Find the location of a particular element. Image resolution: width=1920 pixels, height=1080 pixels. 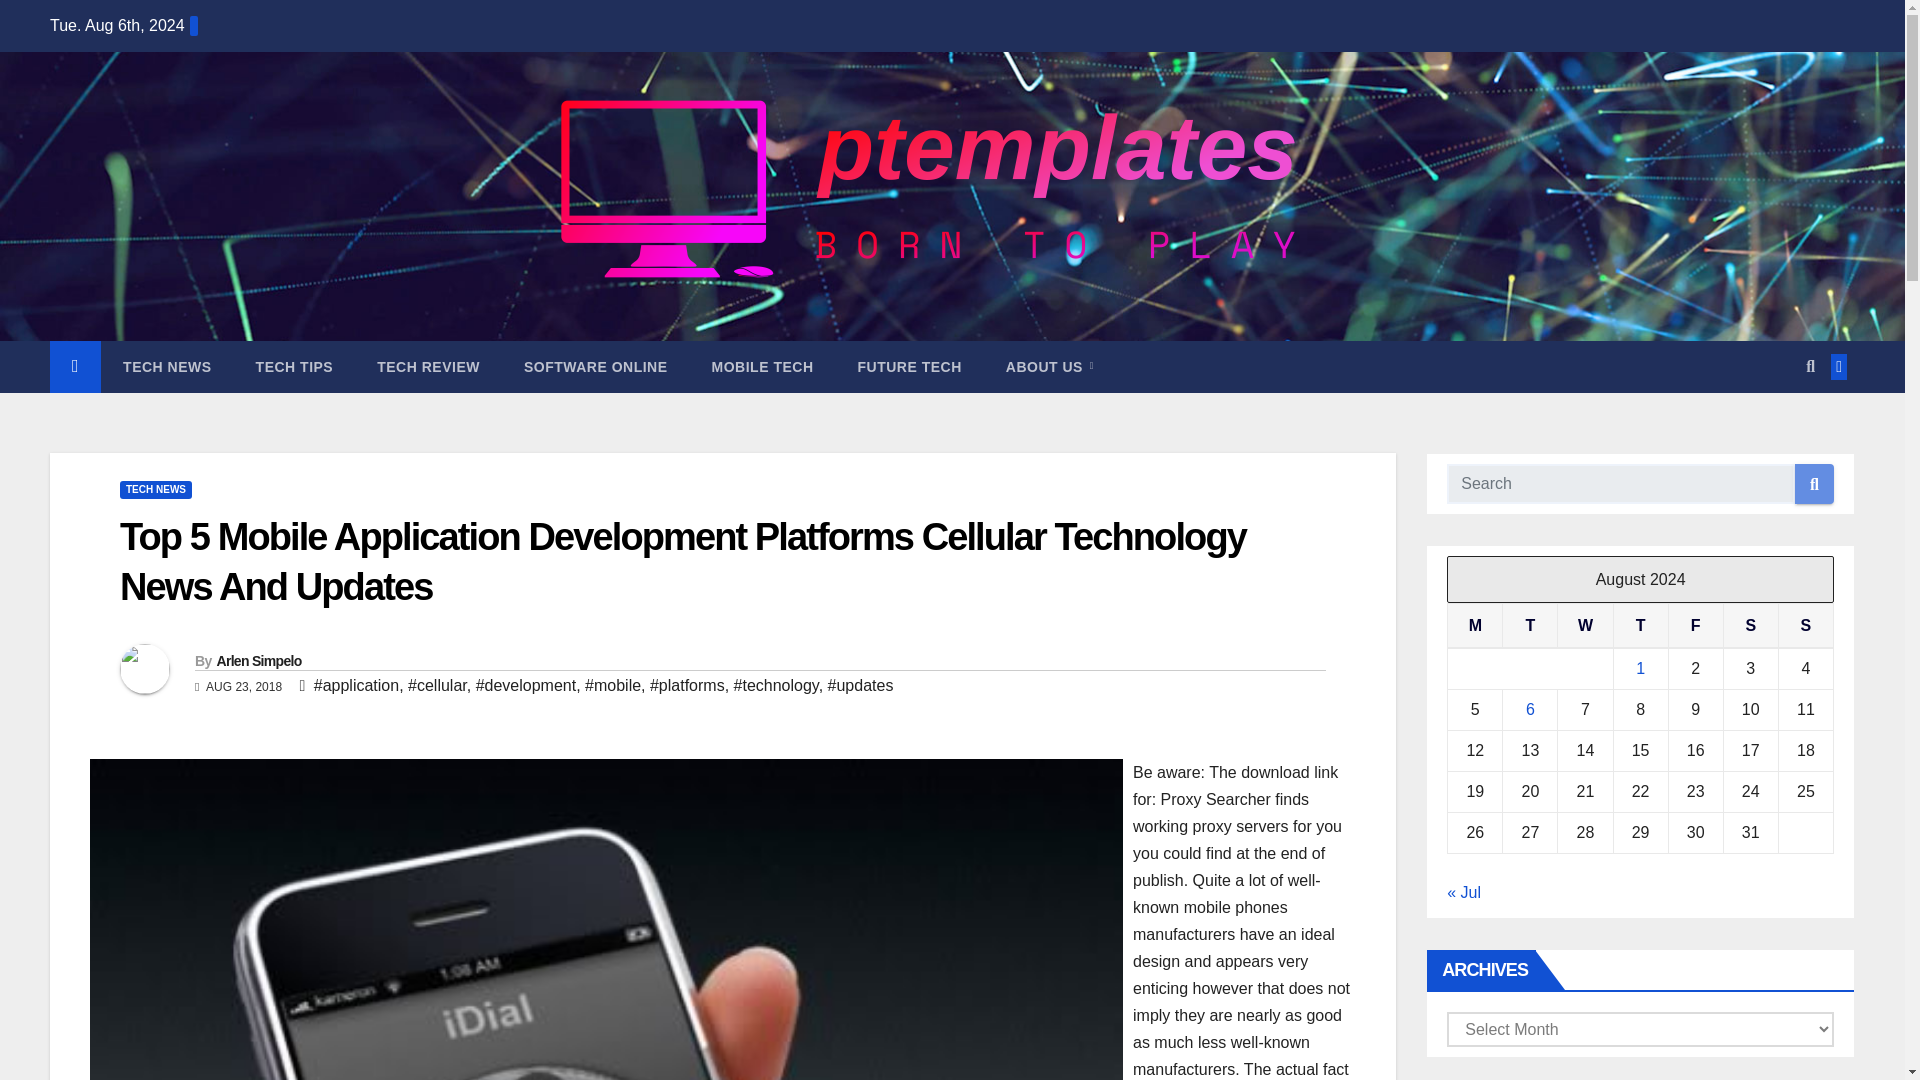

SOFTWARE ONLINE is located at coordinates (595, 367).